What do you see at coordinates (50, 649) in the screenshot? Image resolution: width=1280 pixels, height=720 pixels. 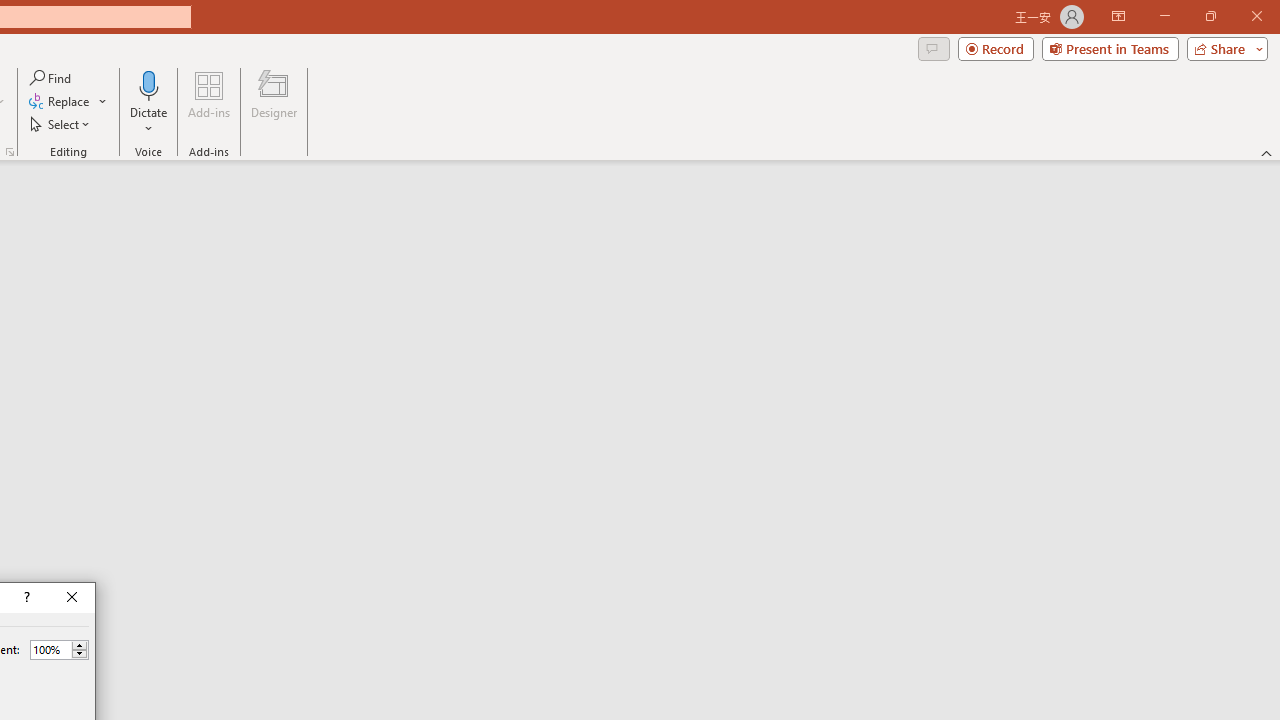 I see `Percent` at bounding box center [50, 649].